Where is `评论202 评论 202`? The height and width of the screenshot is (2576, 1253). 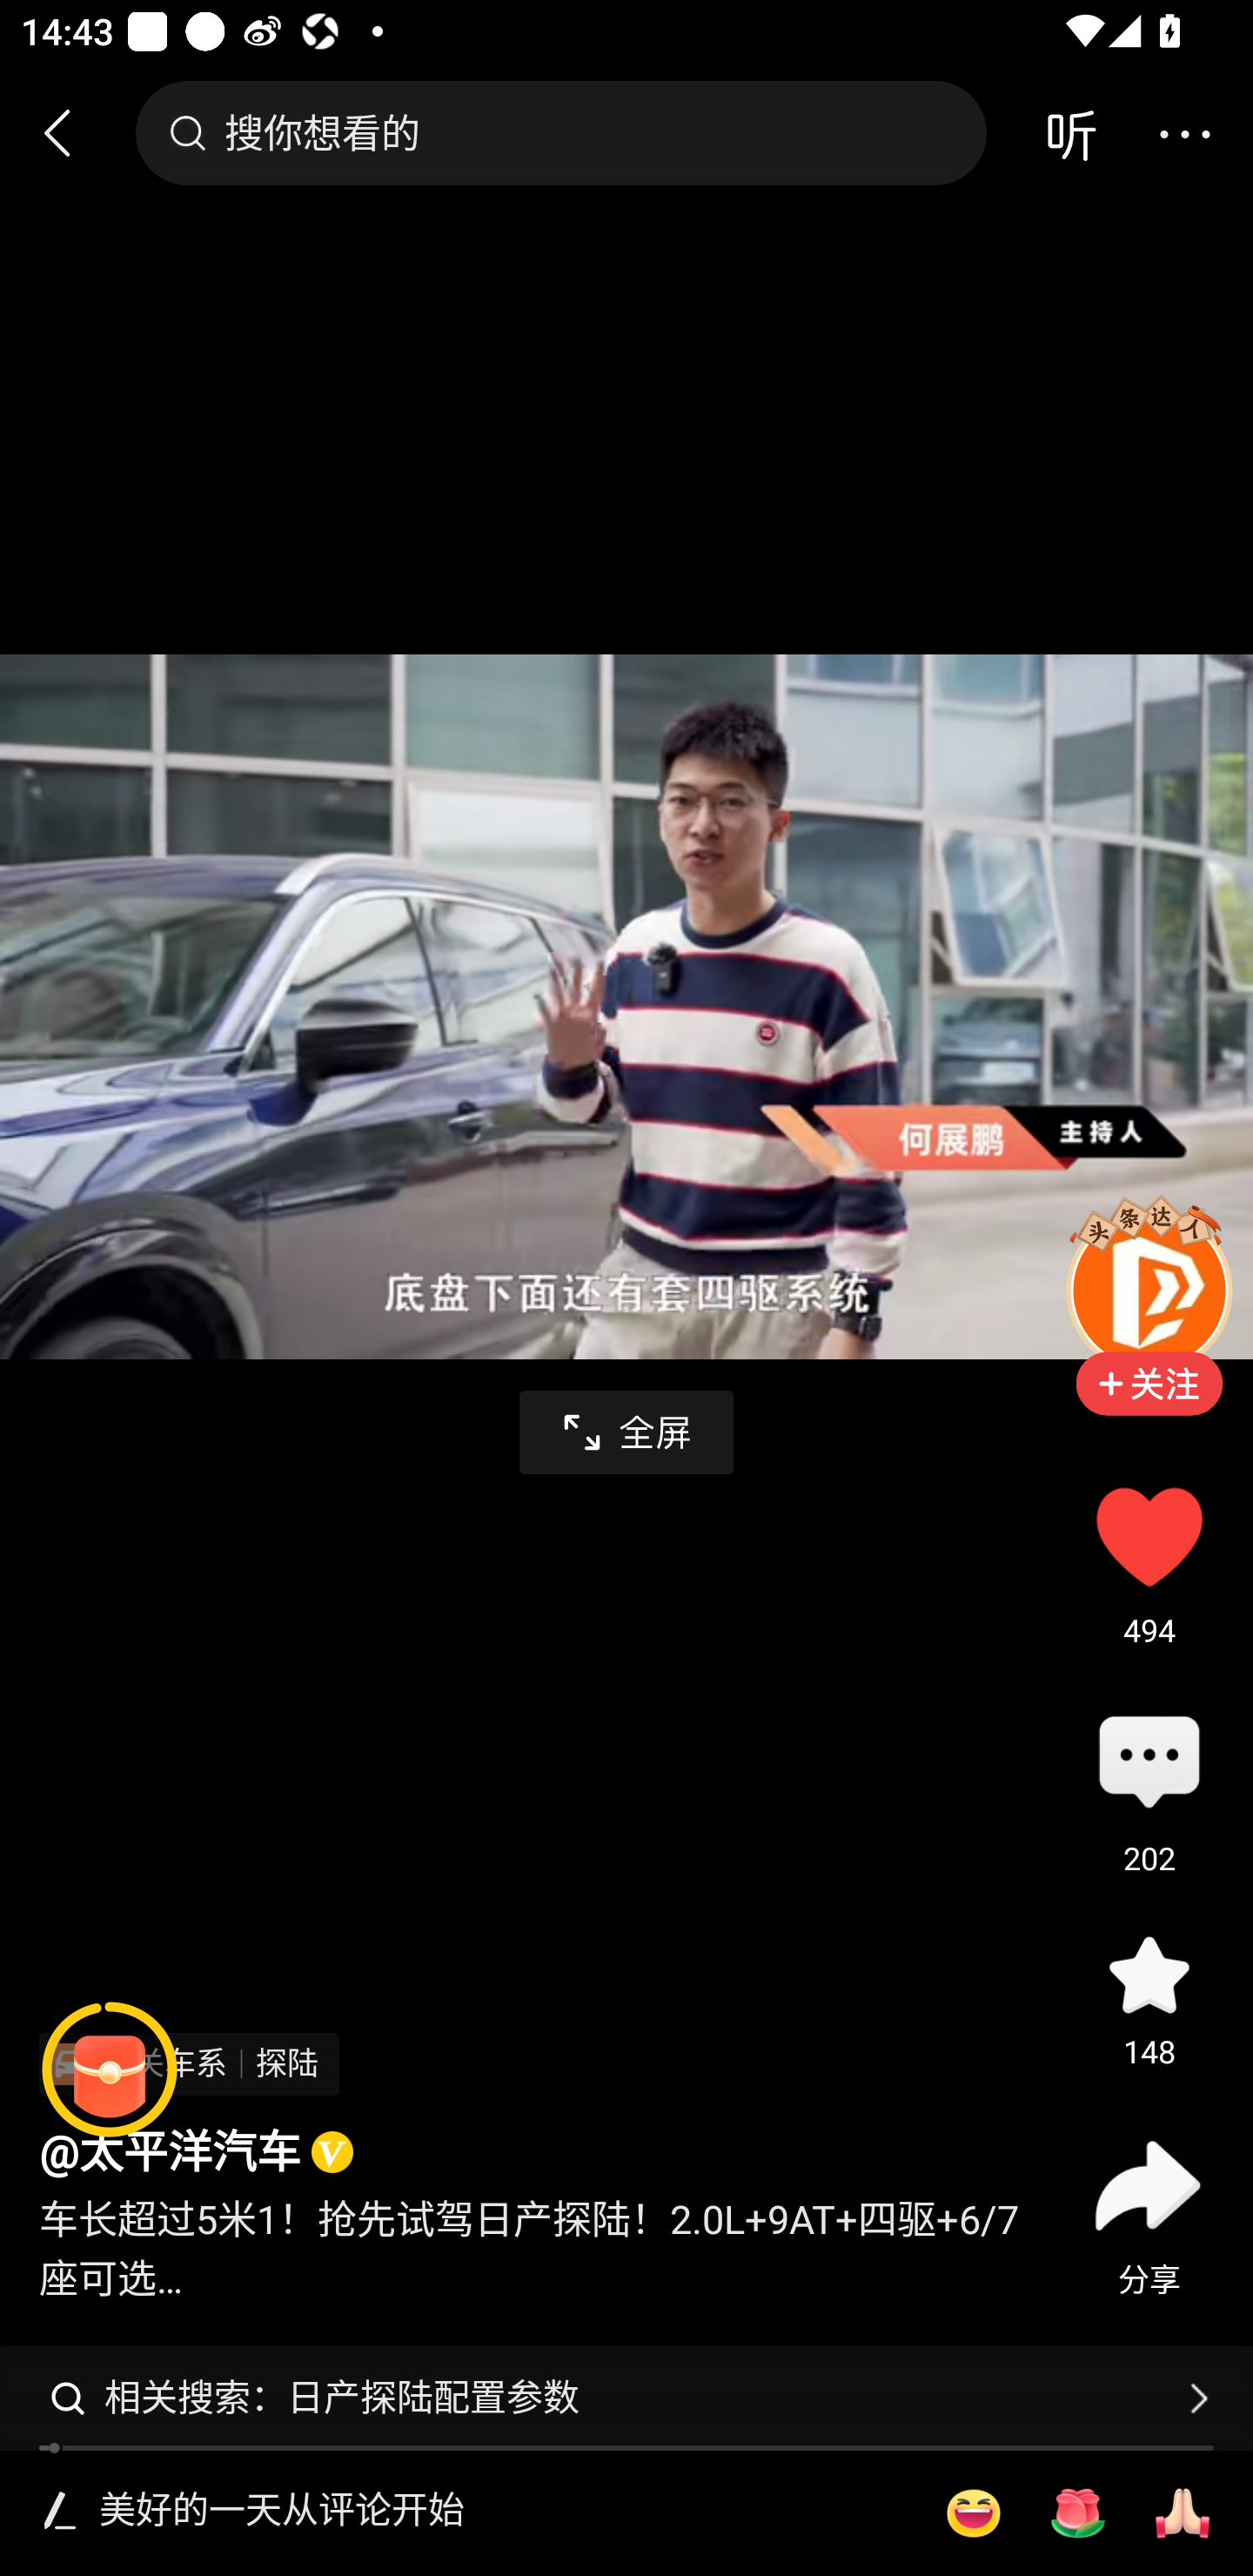
评论202 评论 202 is located at coordinates (1149, 1764).